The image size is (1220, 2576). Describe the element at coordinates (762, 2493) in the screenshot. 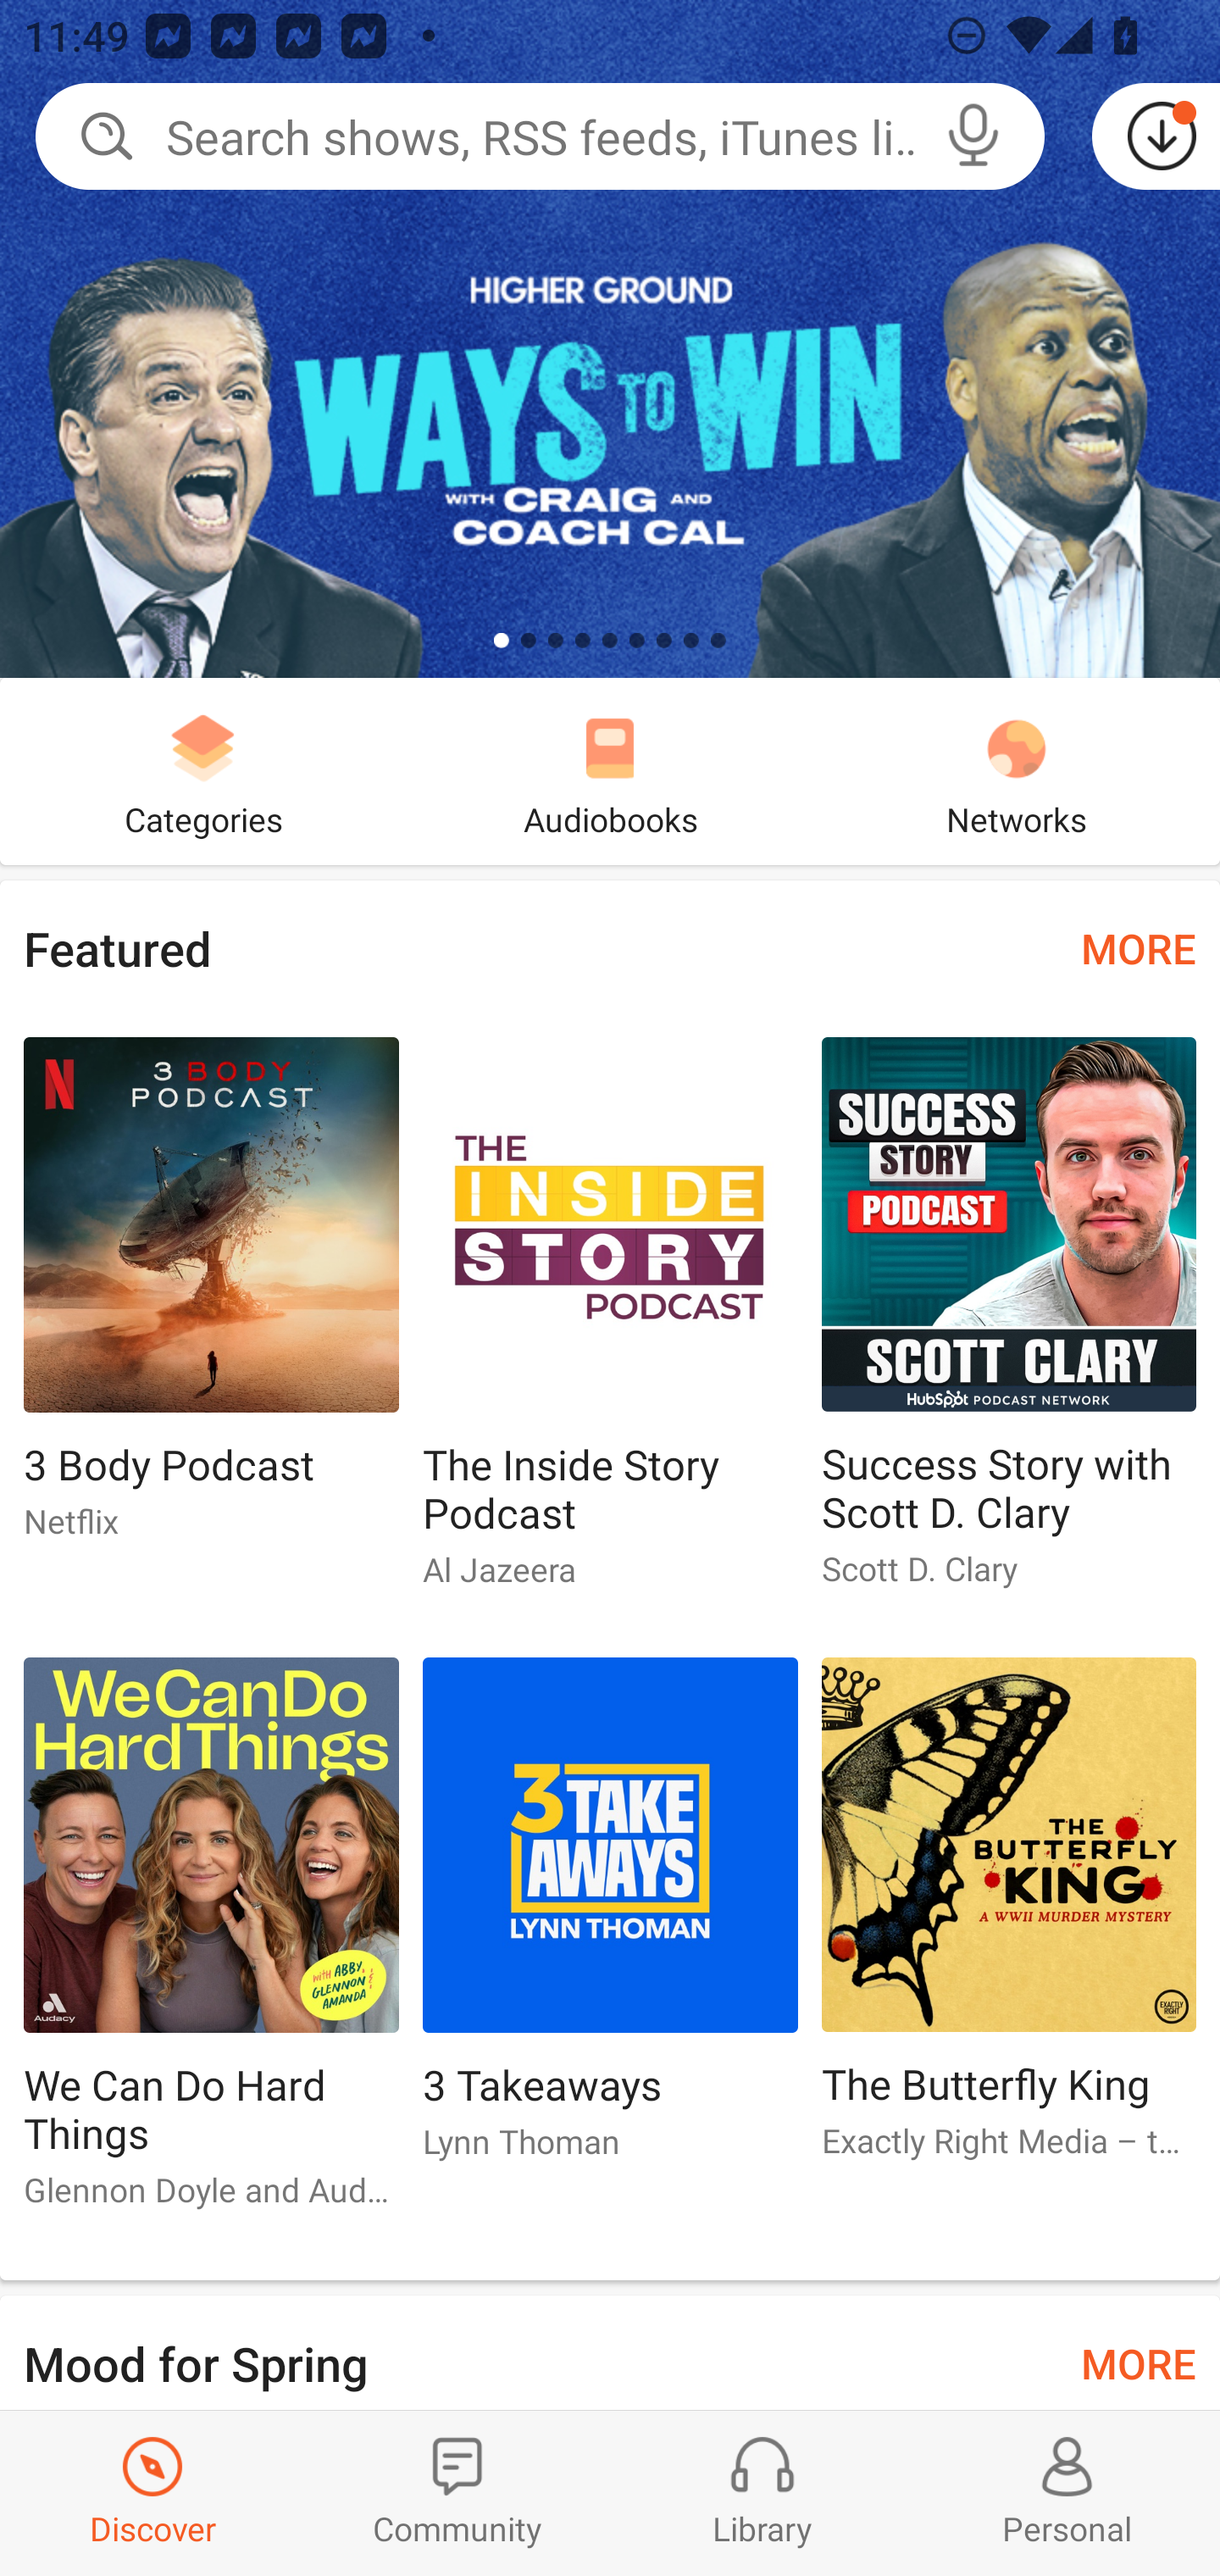

I see `Library` at that location.